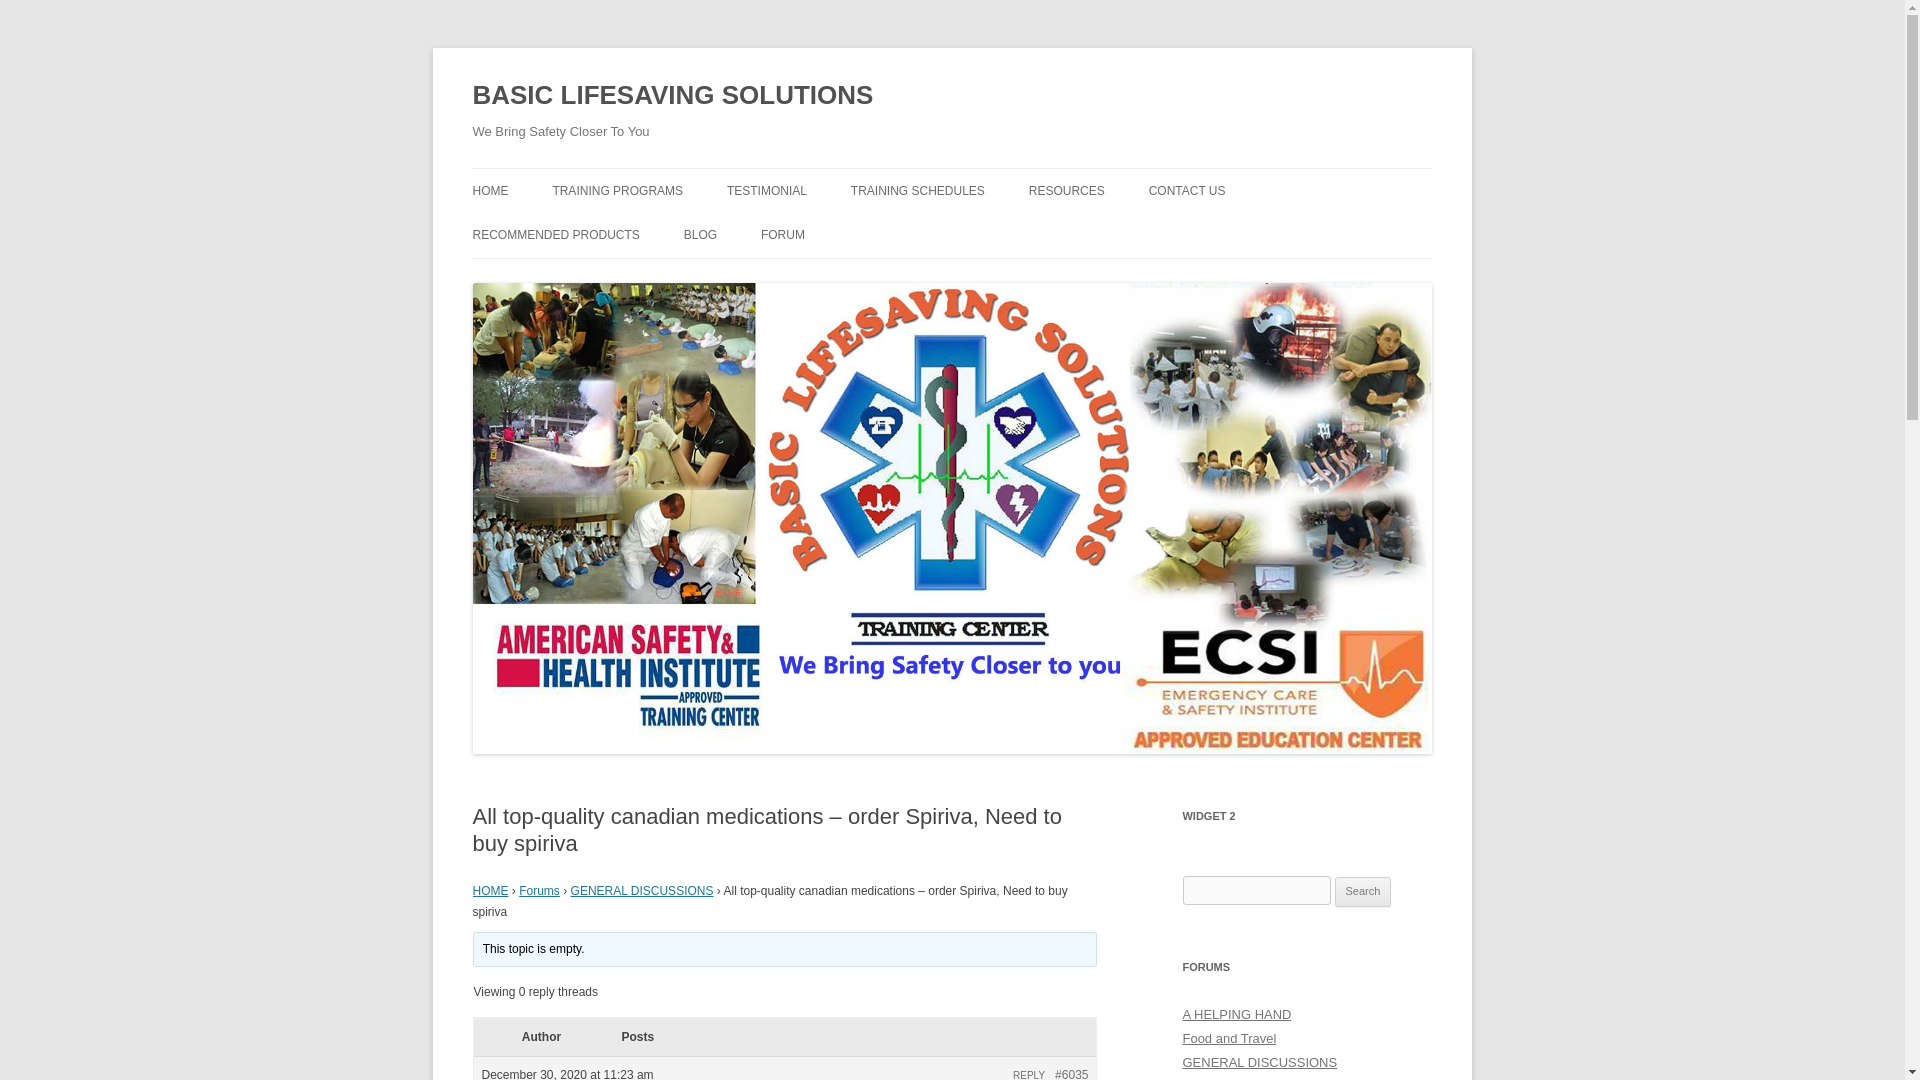 The image size is (1920, 1080). Describe the element at coordinates (783, 278) in the screenshot. I see `STAR OF LIFE` at that location.